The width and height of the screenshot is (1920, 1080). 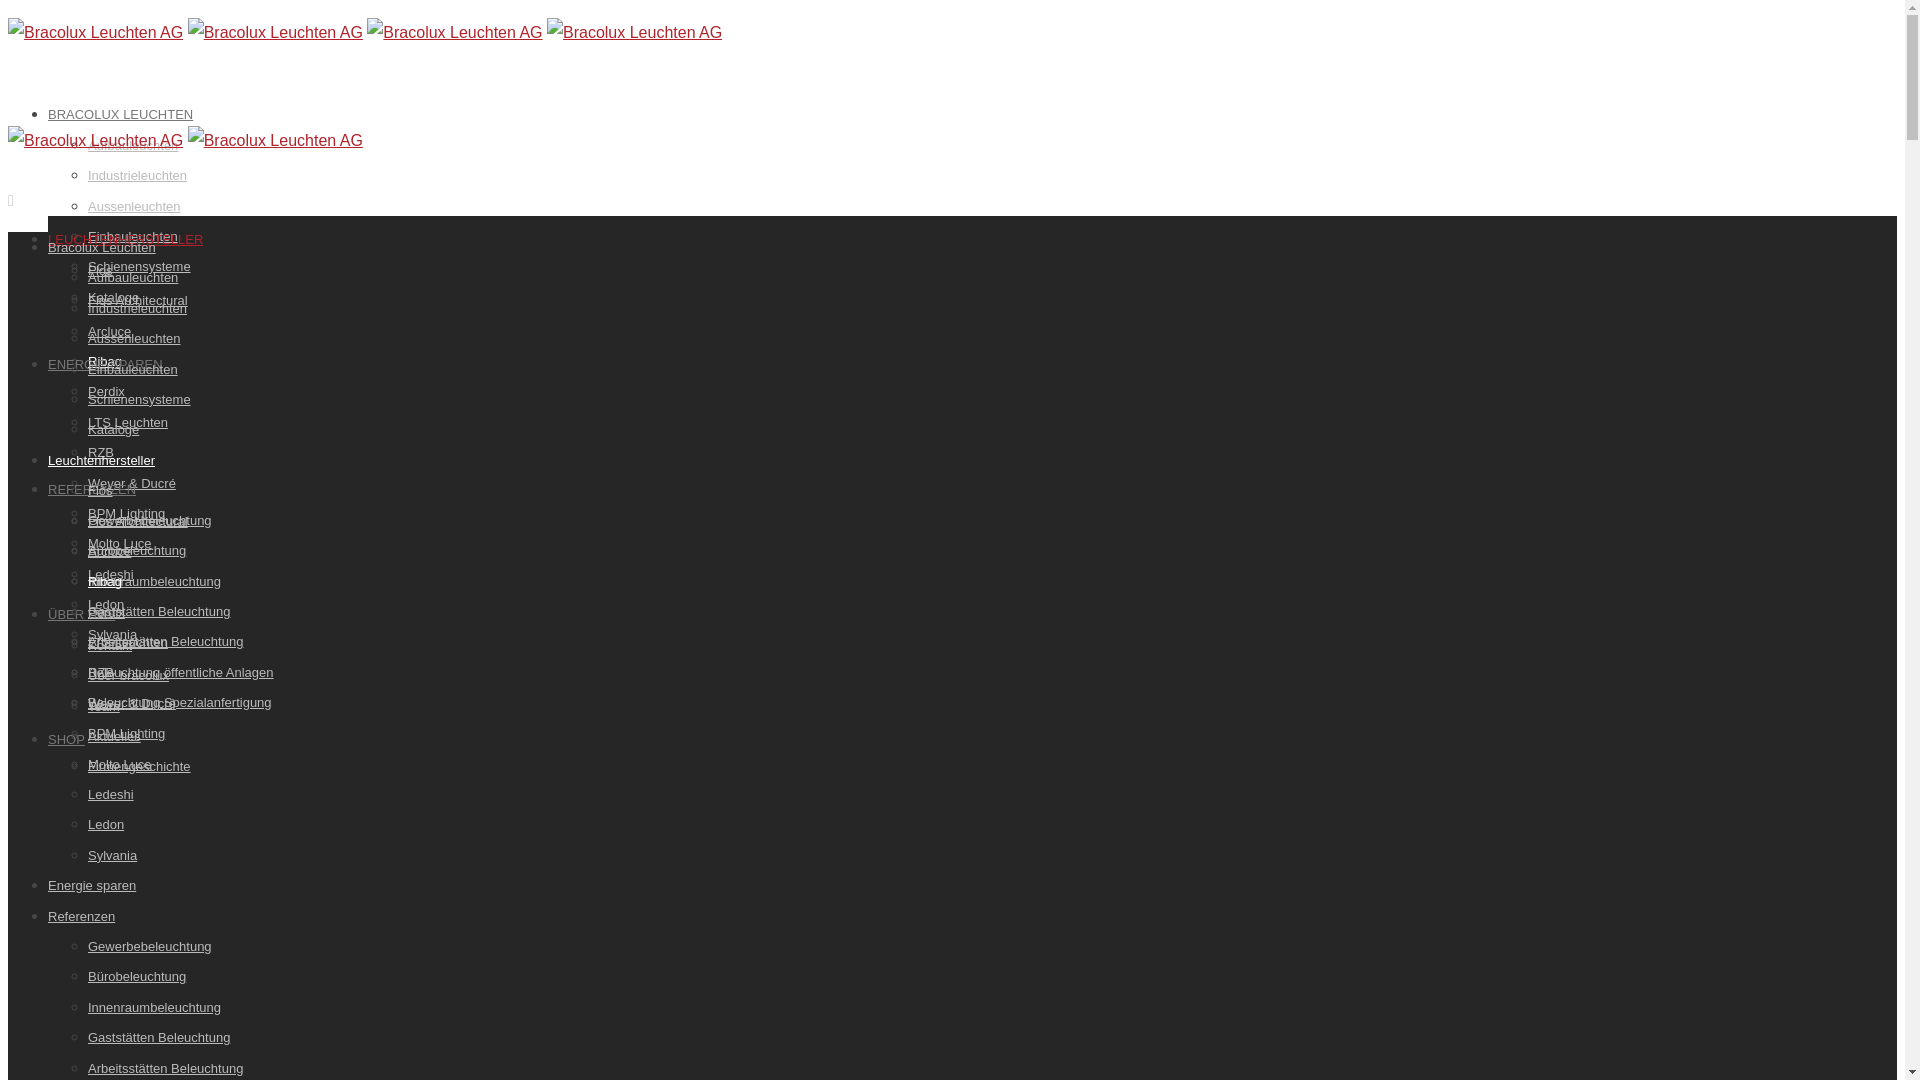 I want to click on Innenraumbeleuchtung, so click(x=154, y=1008).